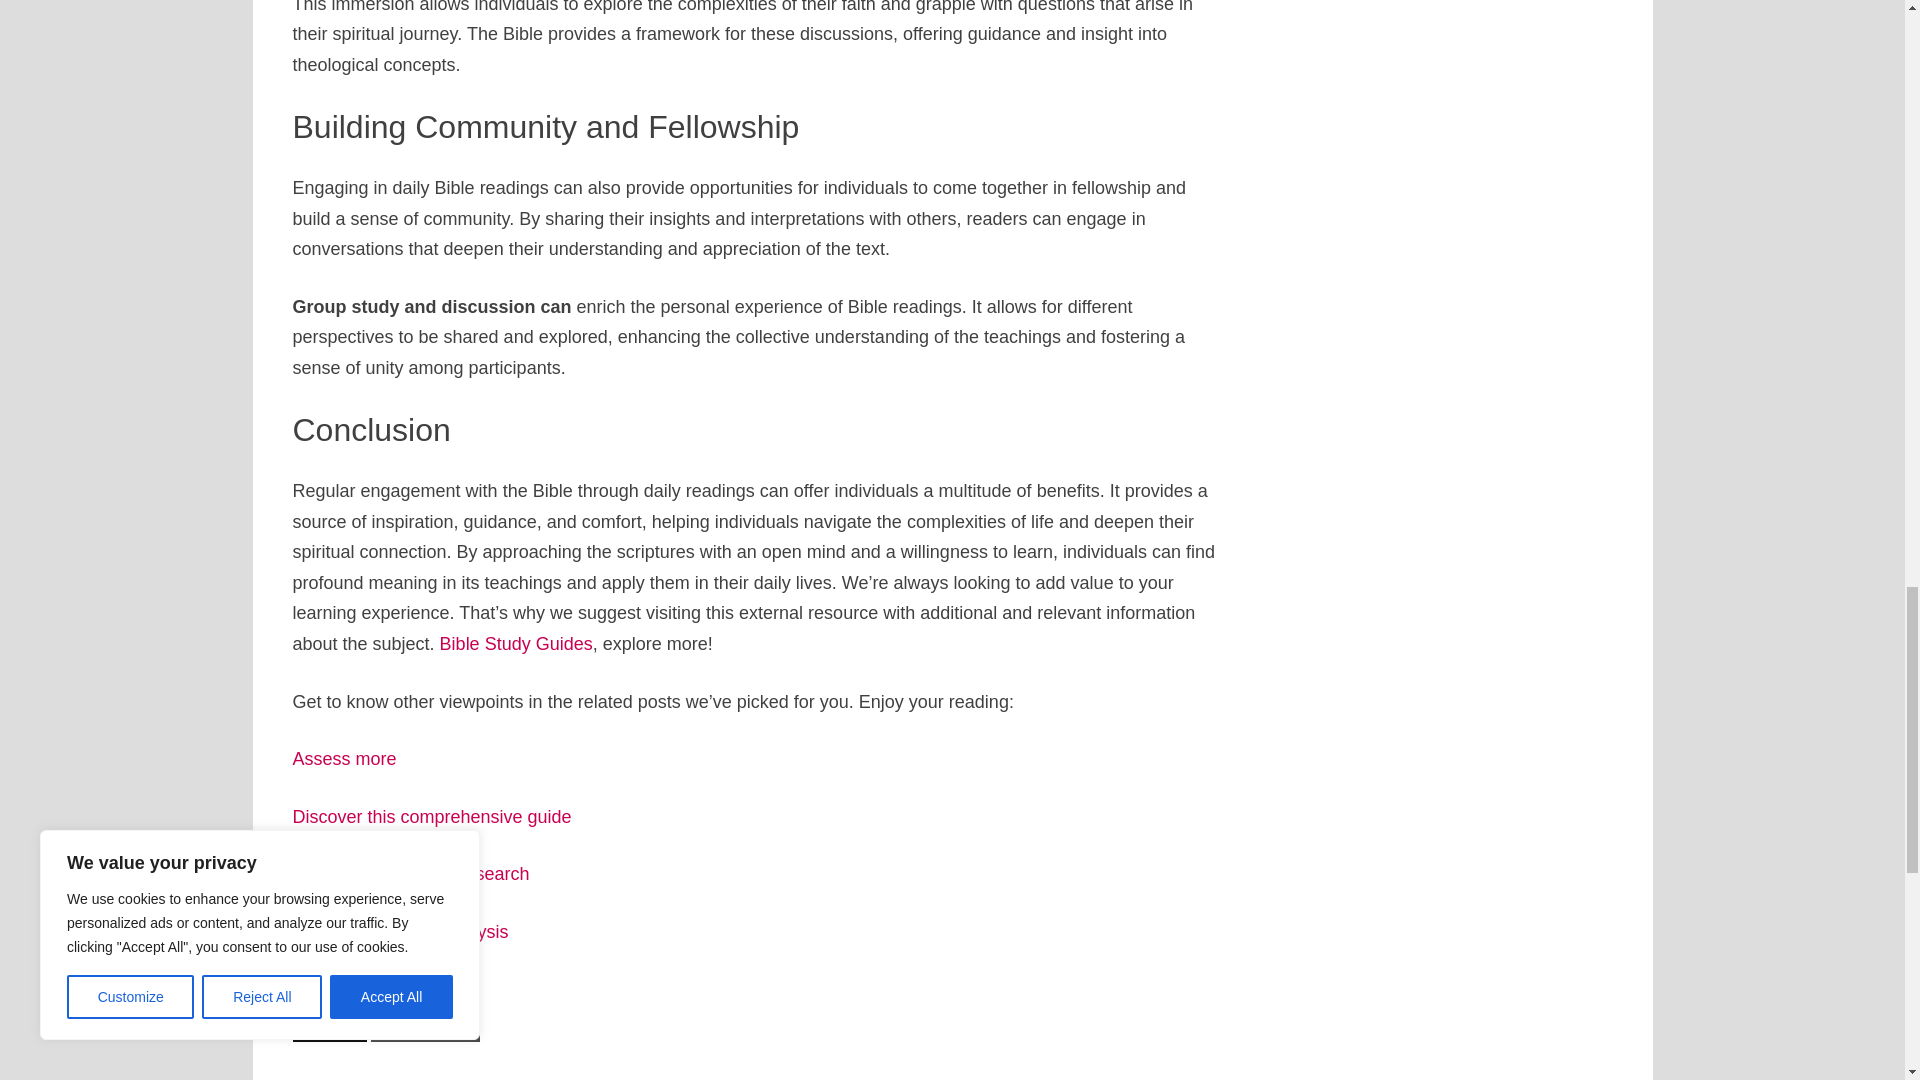  Describe the element at coordinates (400, 932) in the screenshot. I see `Read this in-depth analysis` at that location.